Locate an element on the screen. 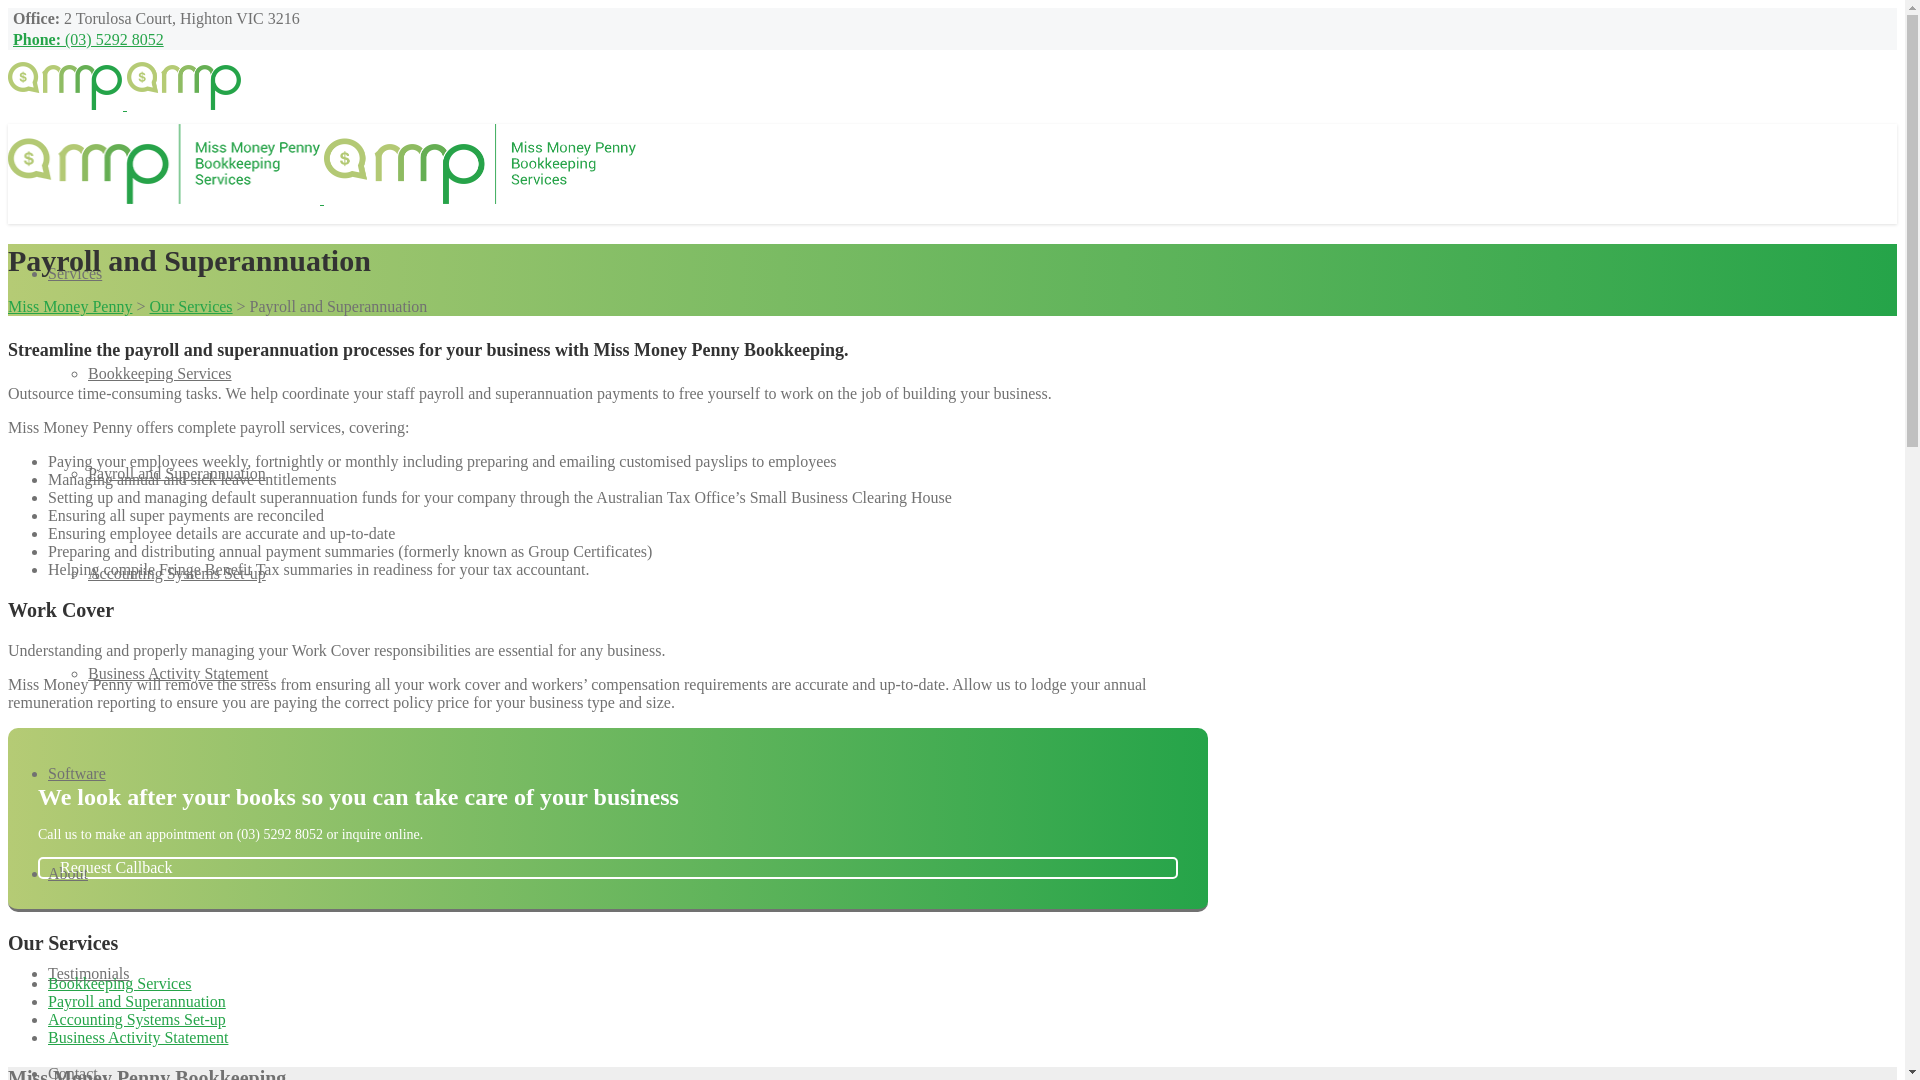 The height and width of the screenshot is (1080, 1920). Miss Money Penny is located at coordinates (70, 306).